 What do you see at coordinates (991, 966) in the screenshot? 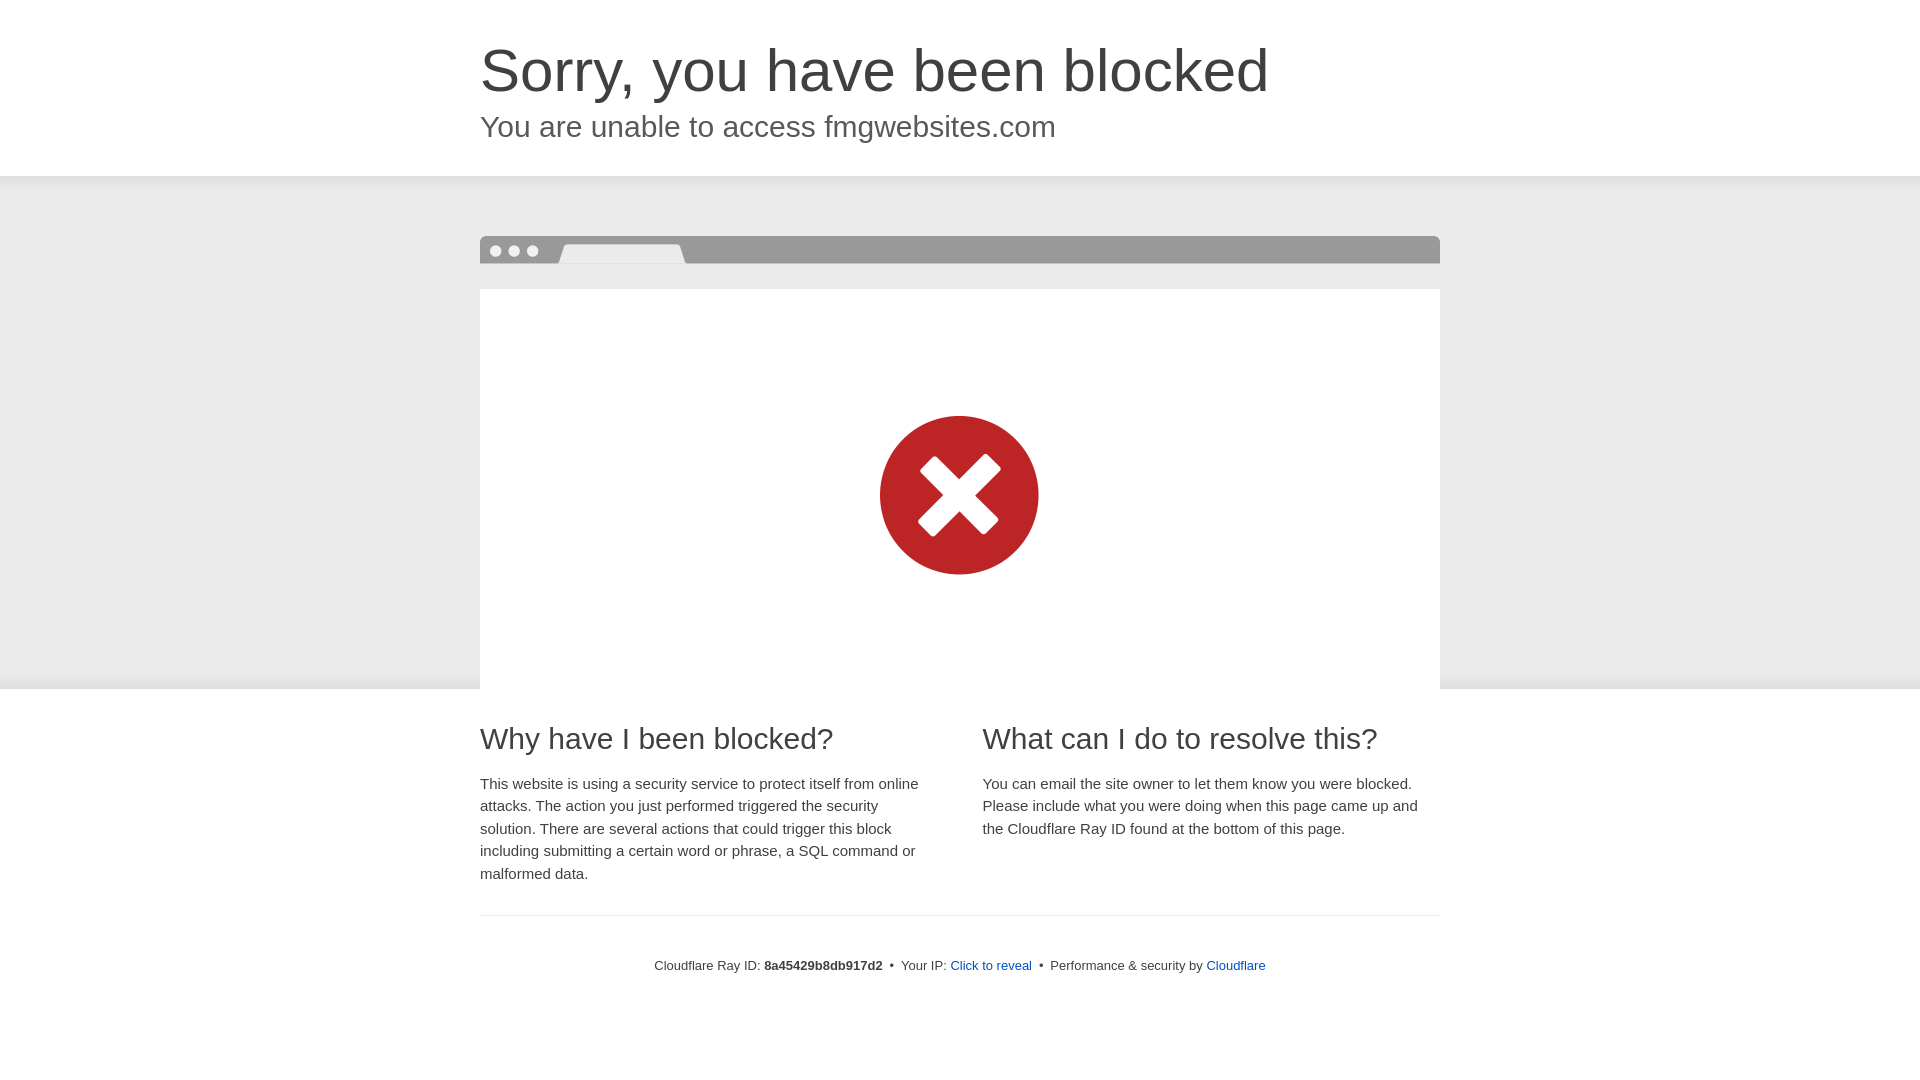
I see `Click to reveal` at bounding box center [991, 966].